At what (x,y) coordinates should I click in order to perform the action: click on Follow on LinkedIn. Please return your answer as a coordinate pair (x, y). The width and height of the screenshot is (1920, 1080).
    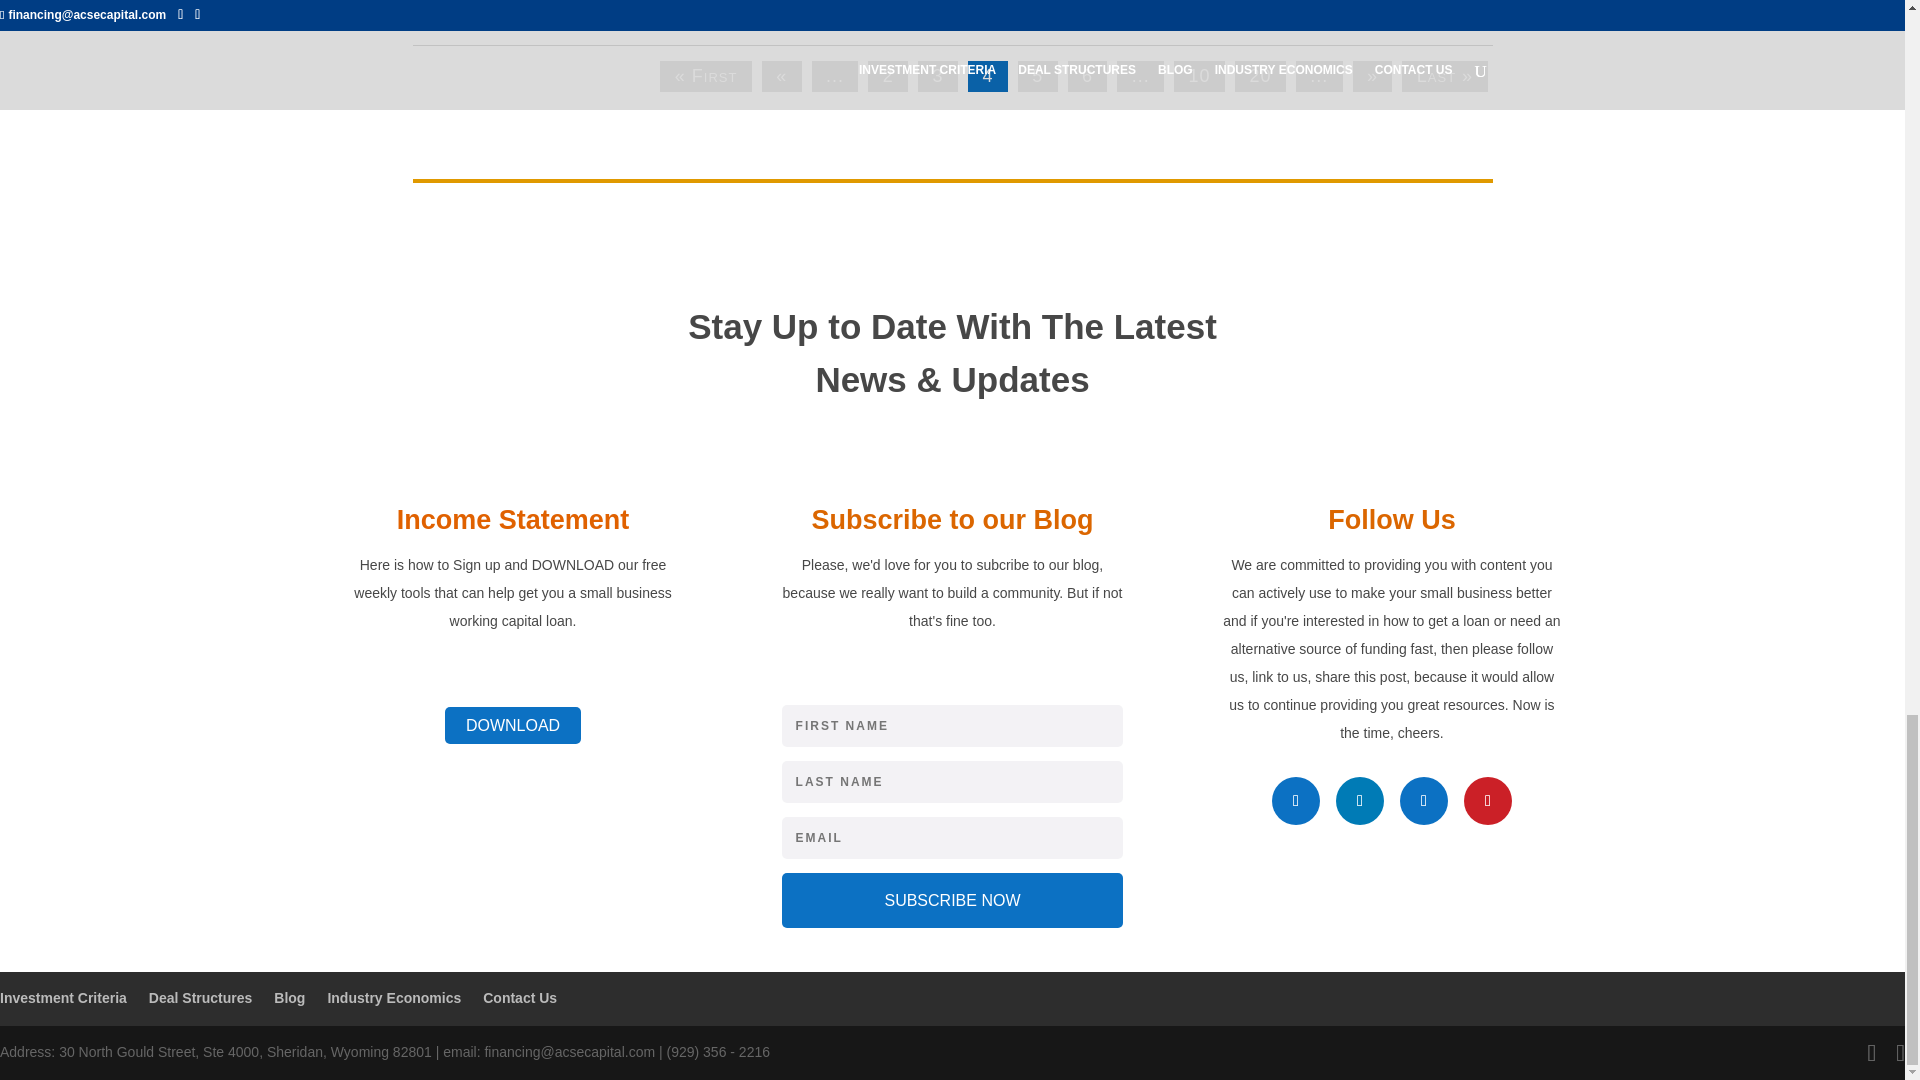
    Looking at the image, I should click on (1360, 800).